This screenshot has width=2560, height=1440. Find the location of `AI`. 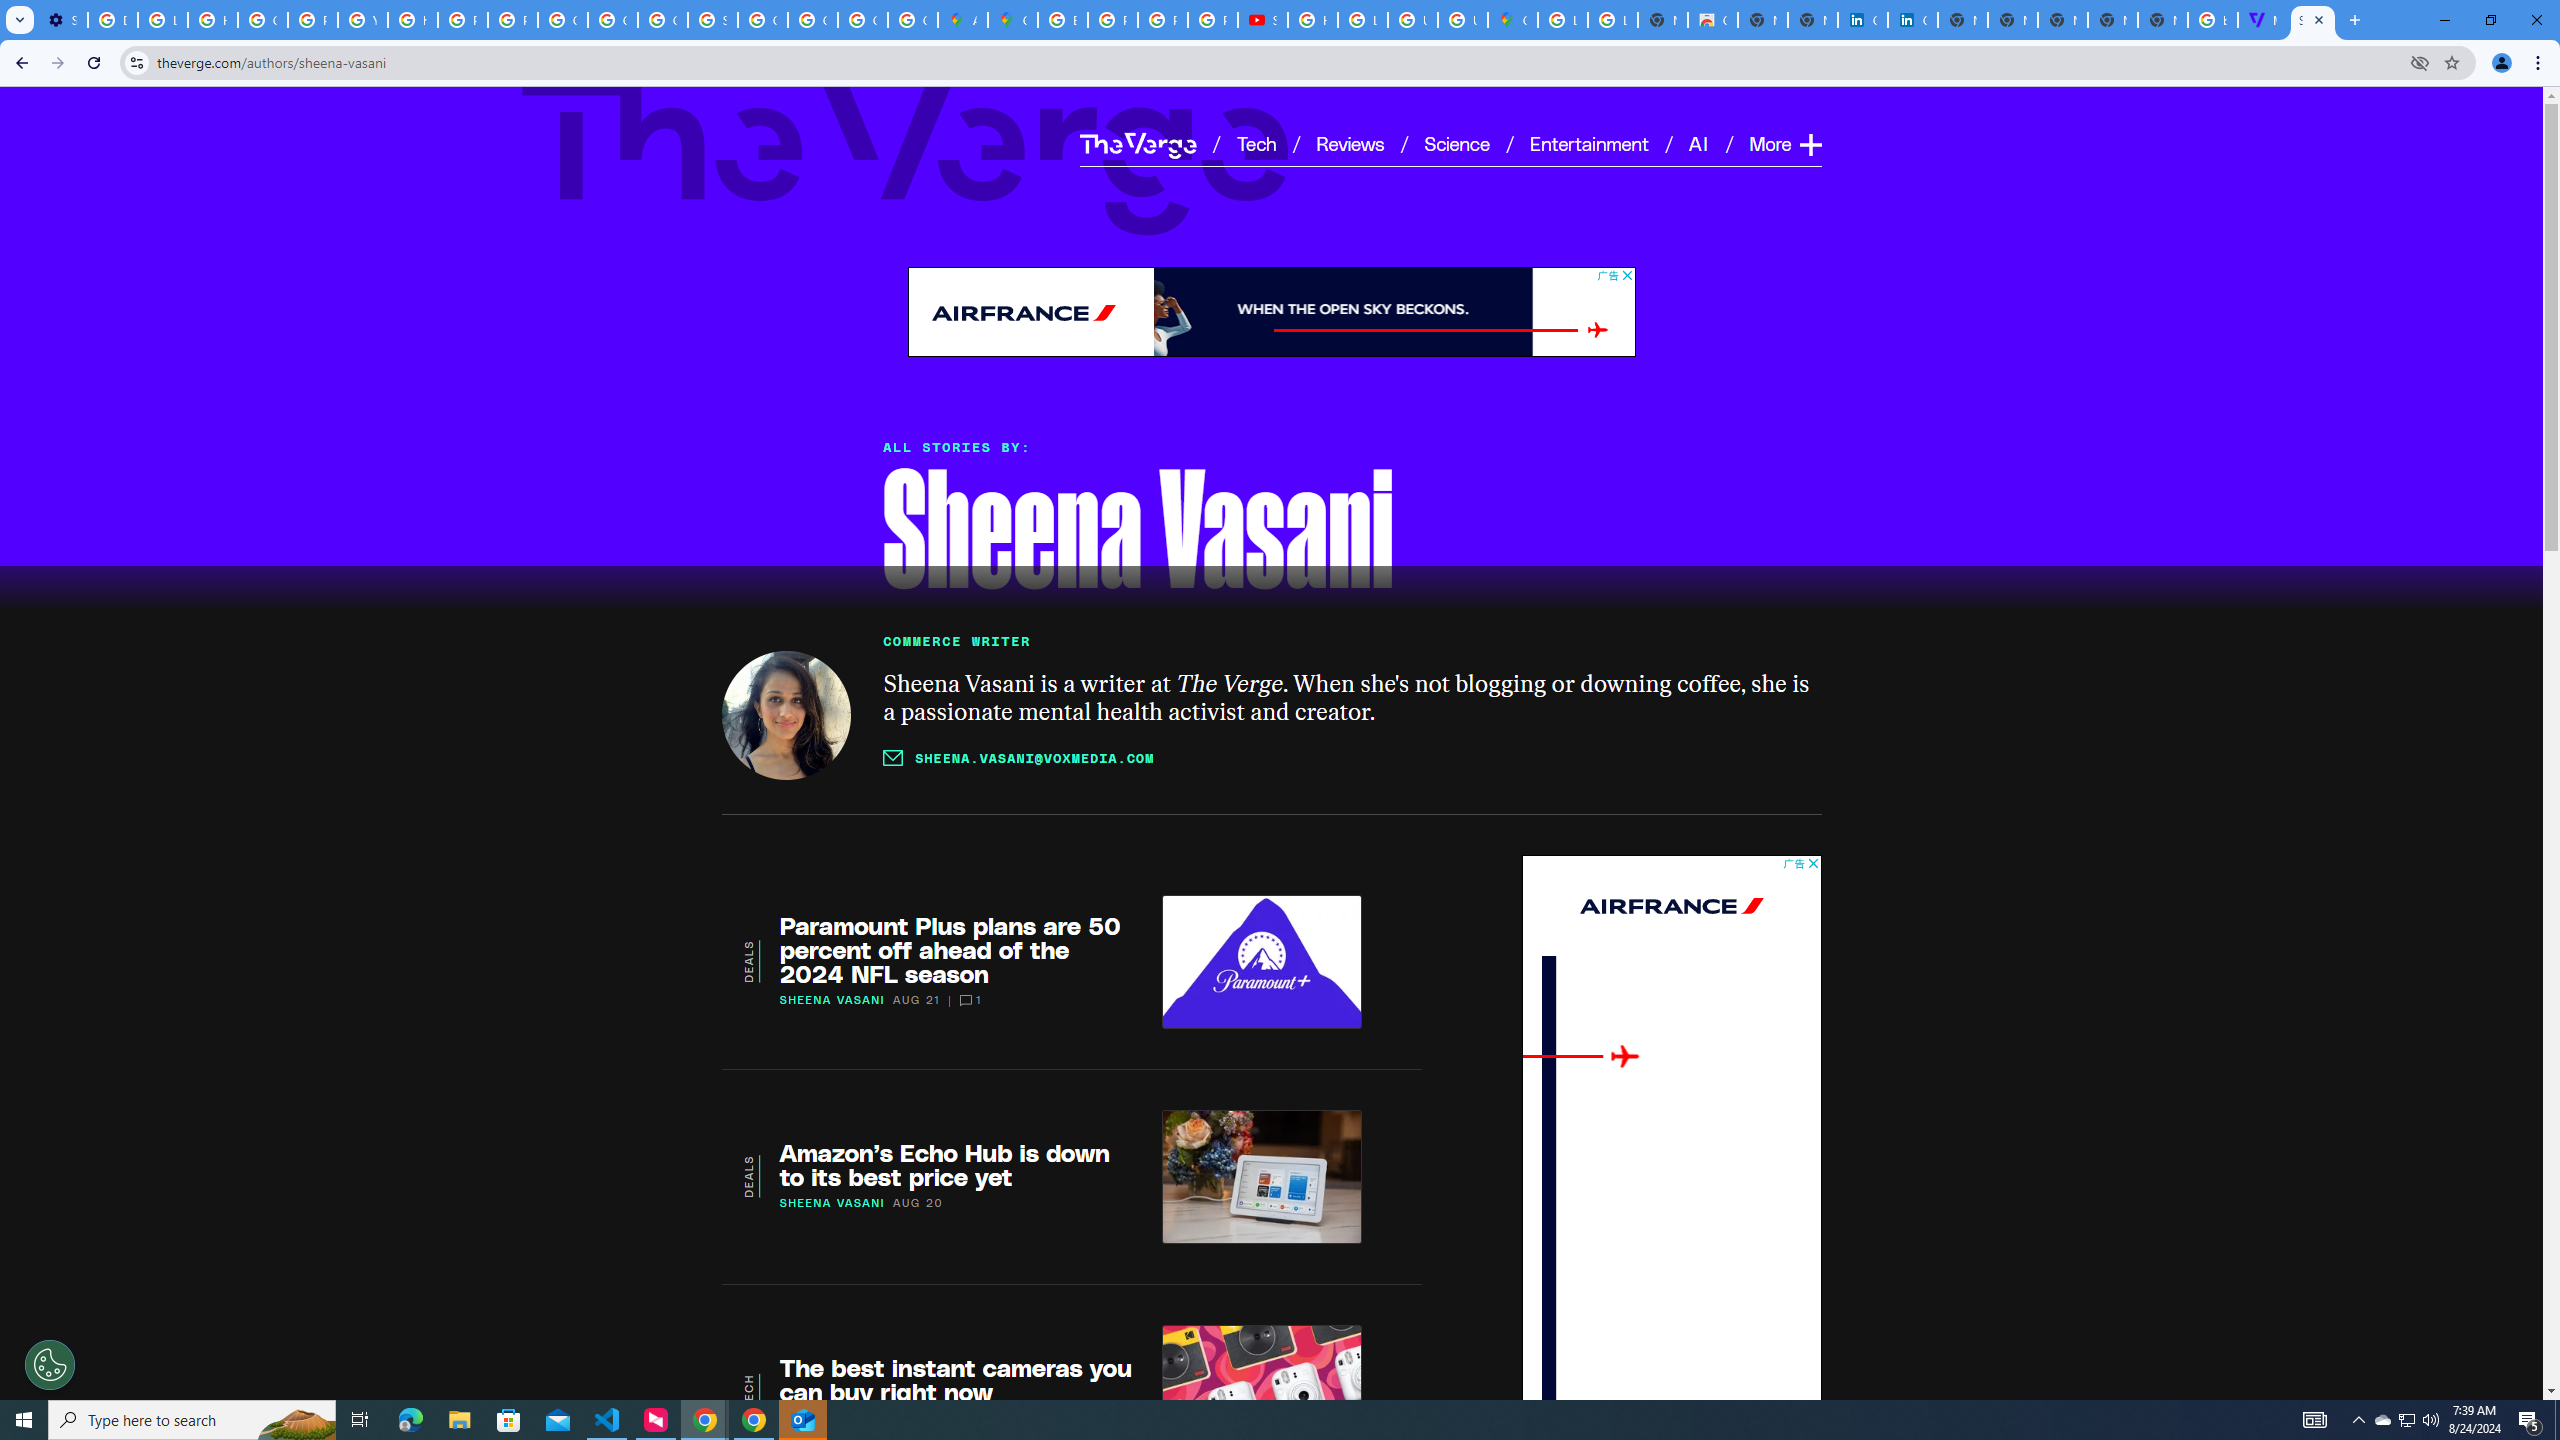

AI is located at coordinates (1700, 143).